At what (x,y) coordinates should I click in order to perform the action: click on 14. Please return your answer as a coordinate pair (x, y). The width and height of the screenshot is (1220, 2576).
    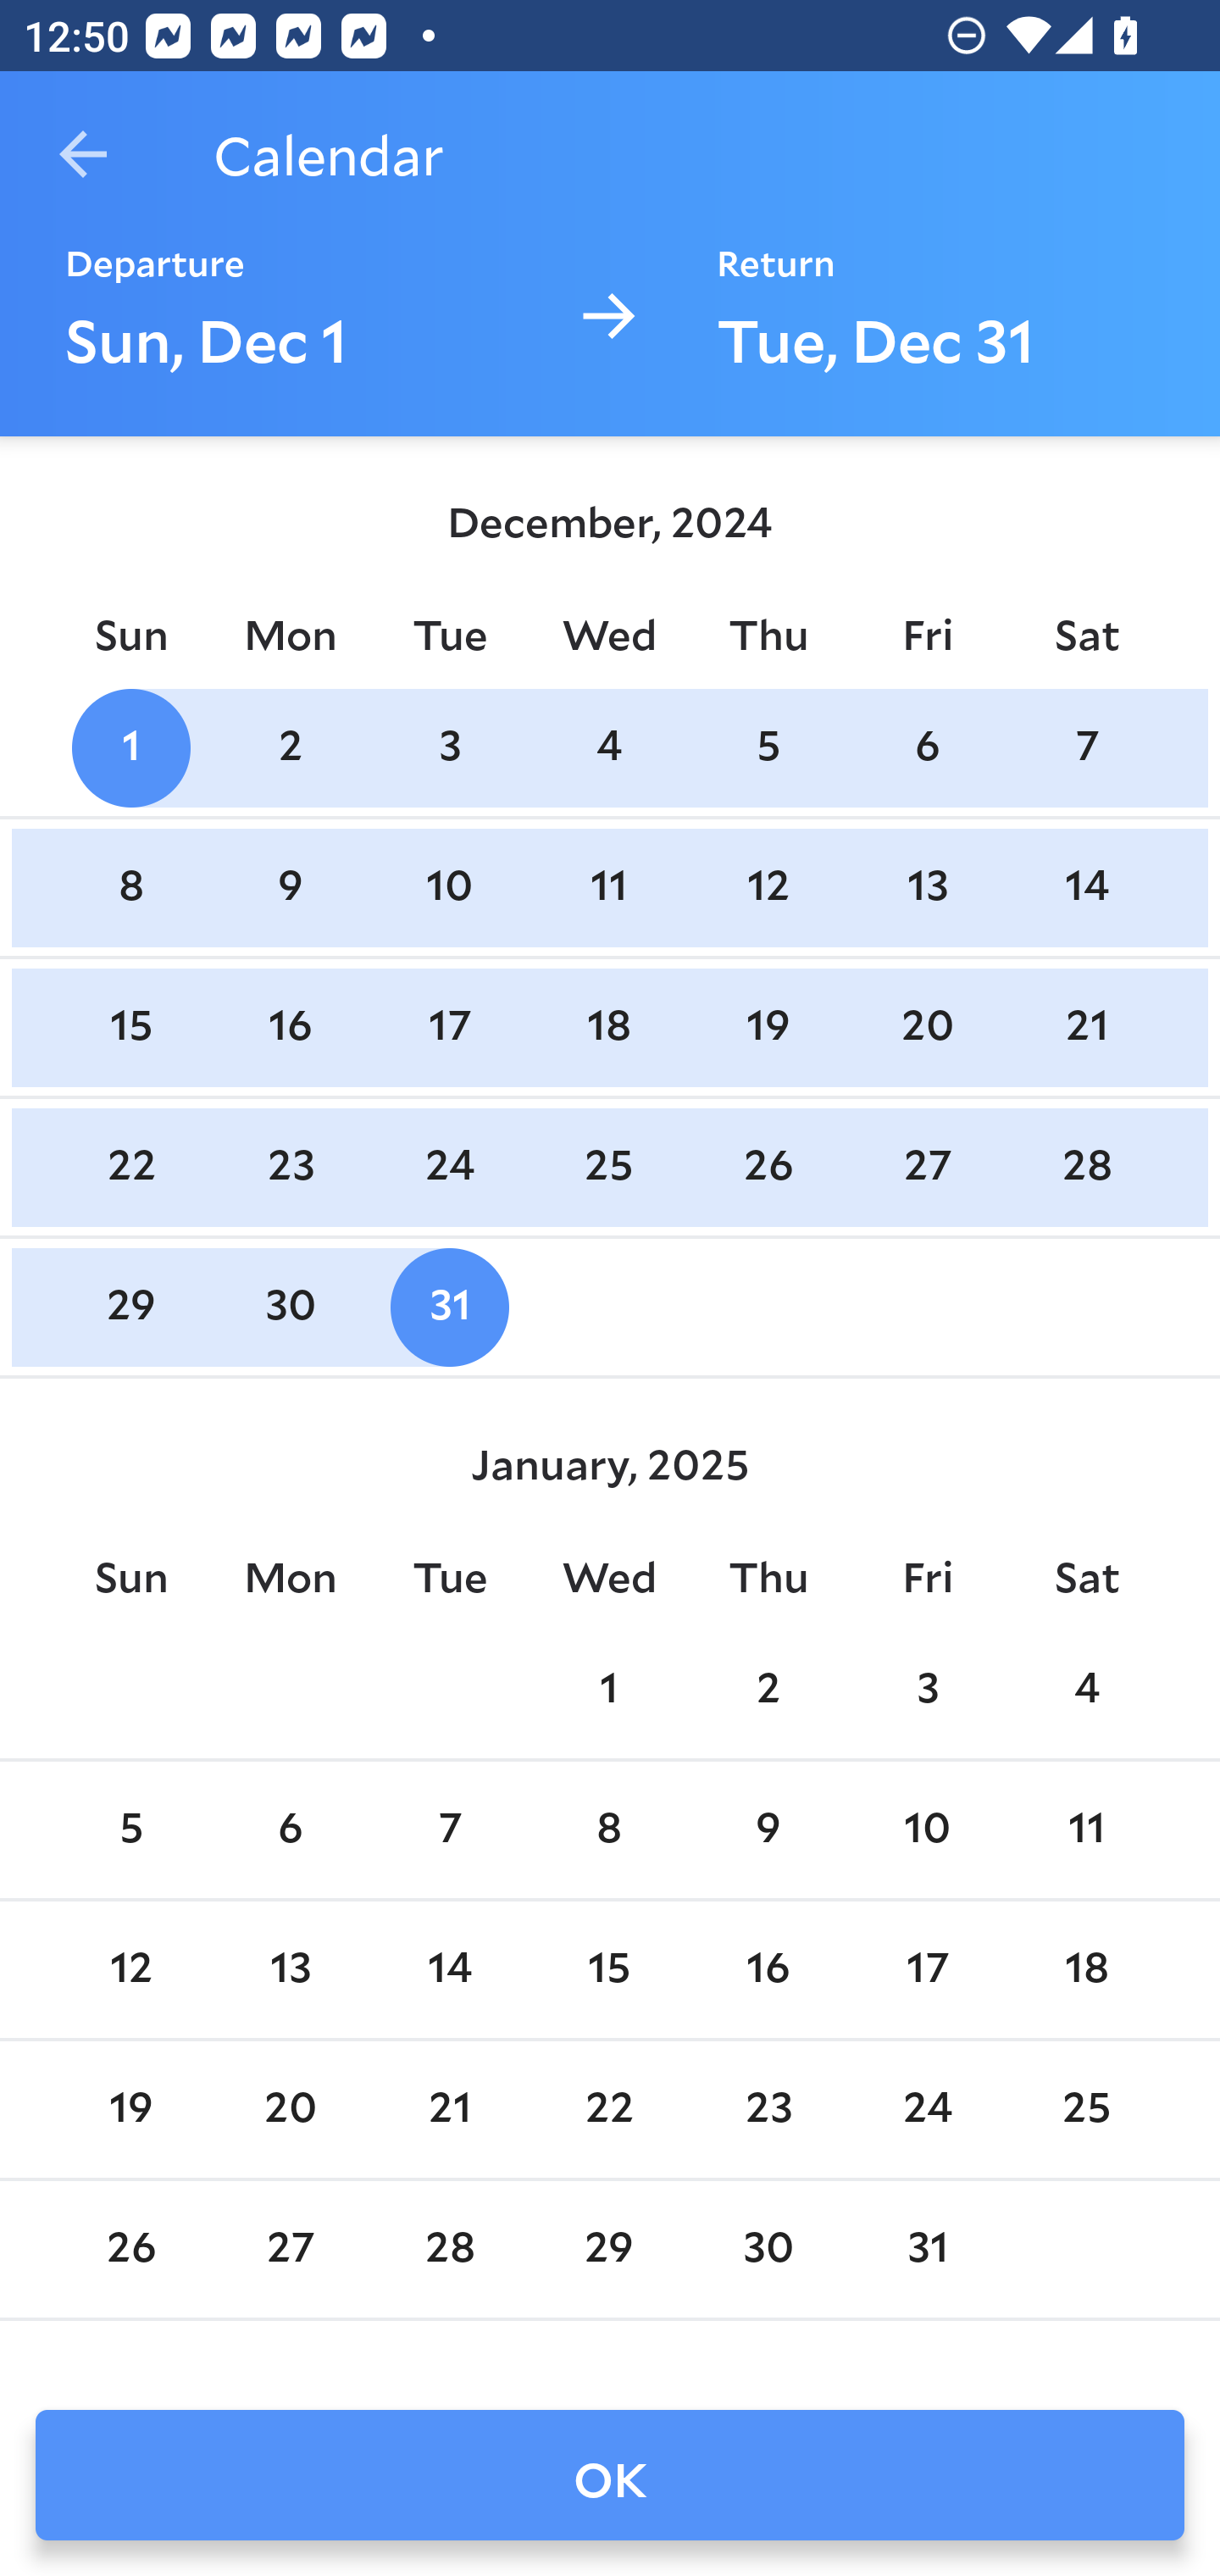
    Looking at the image, I should click on (449, 1970).